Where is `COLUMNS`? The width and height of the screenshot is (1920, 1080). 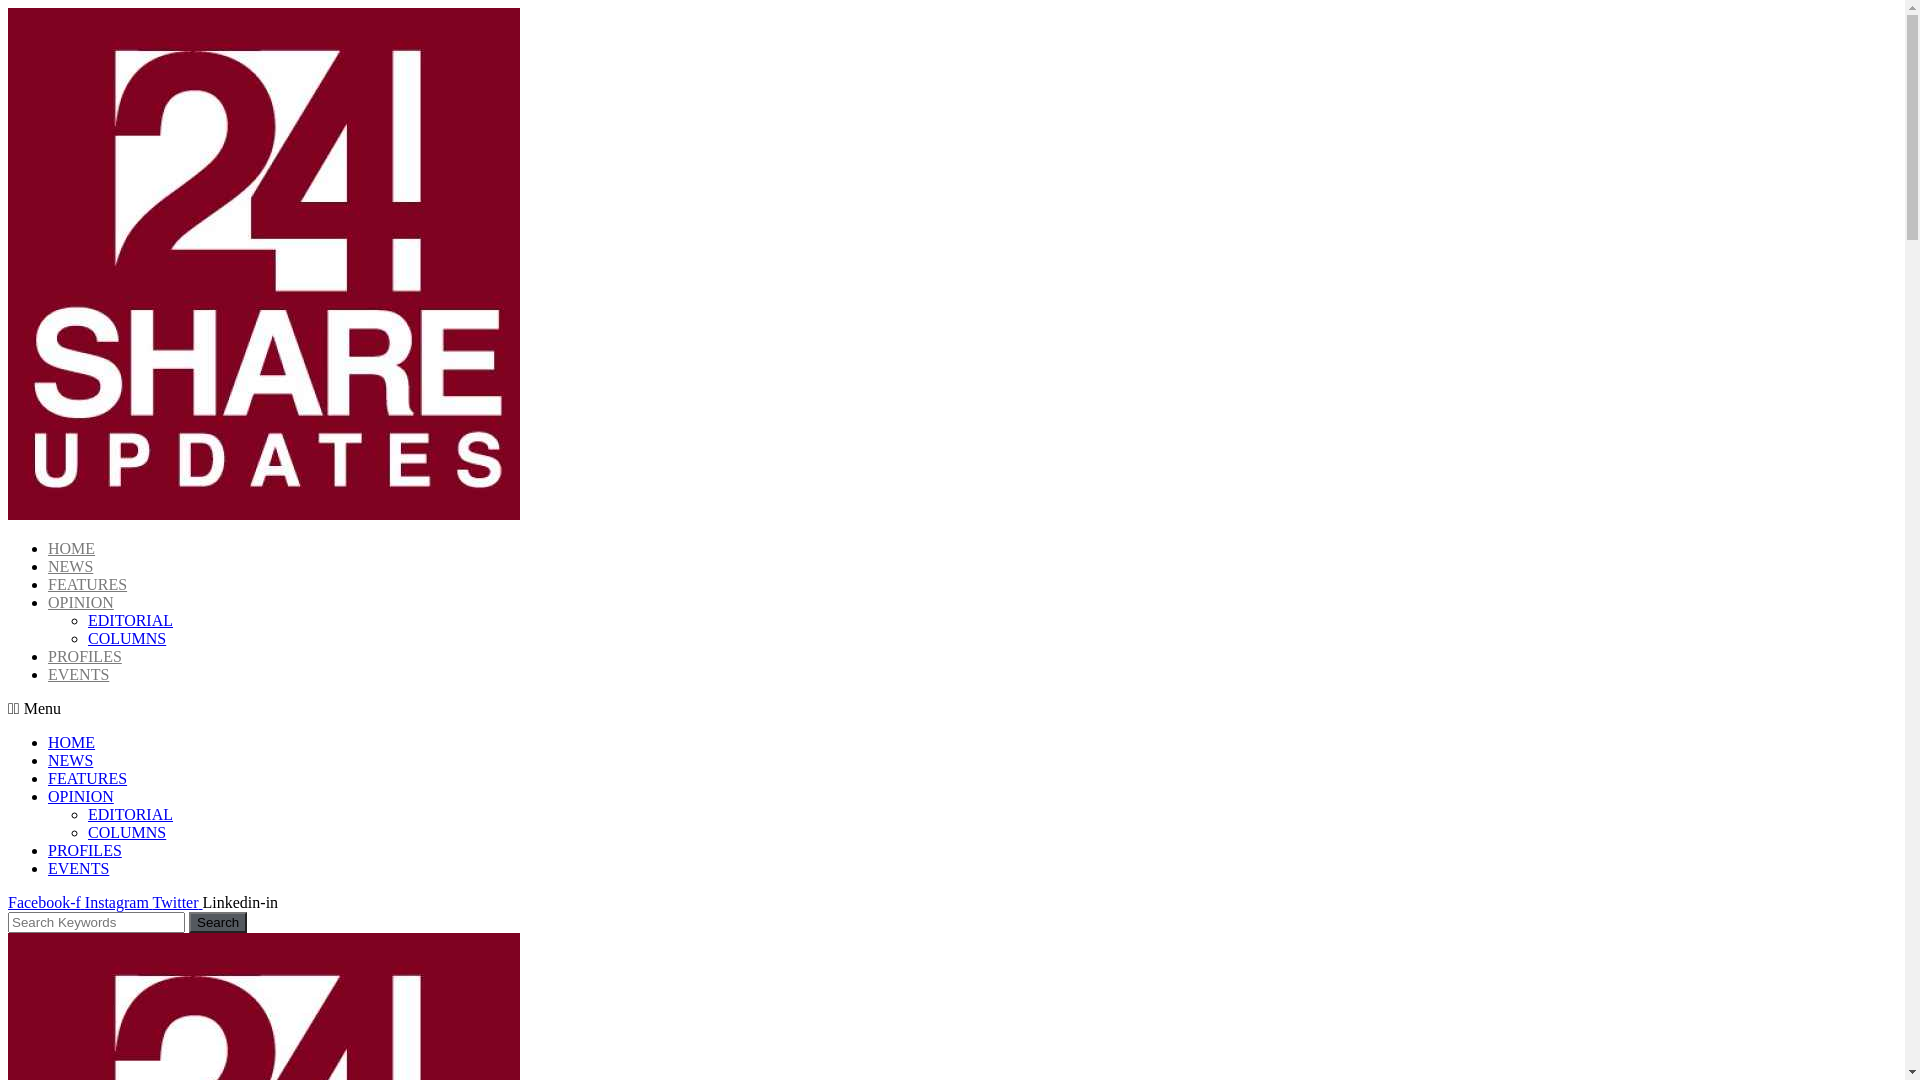
COLUMNS is located at coordinates (127, 832).